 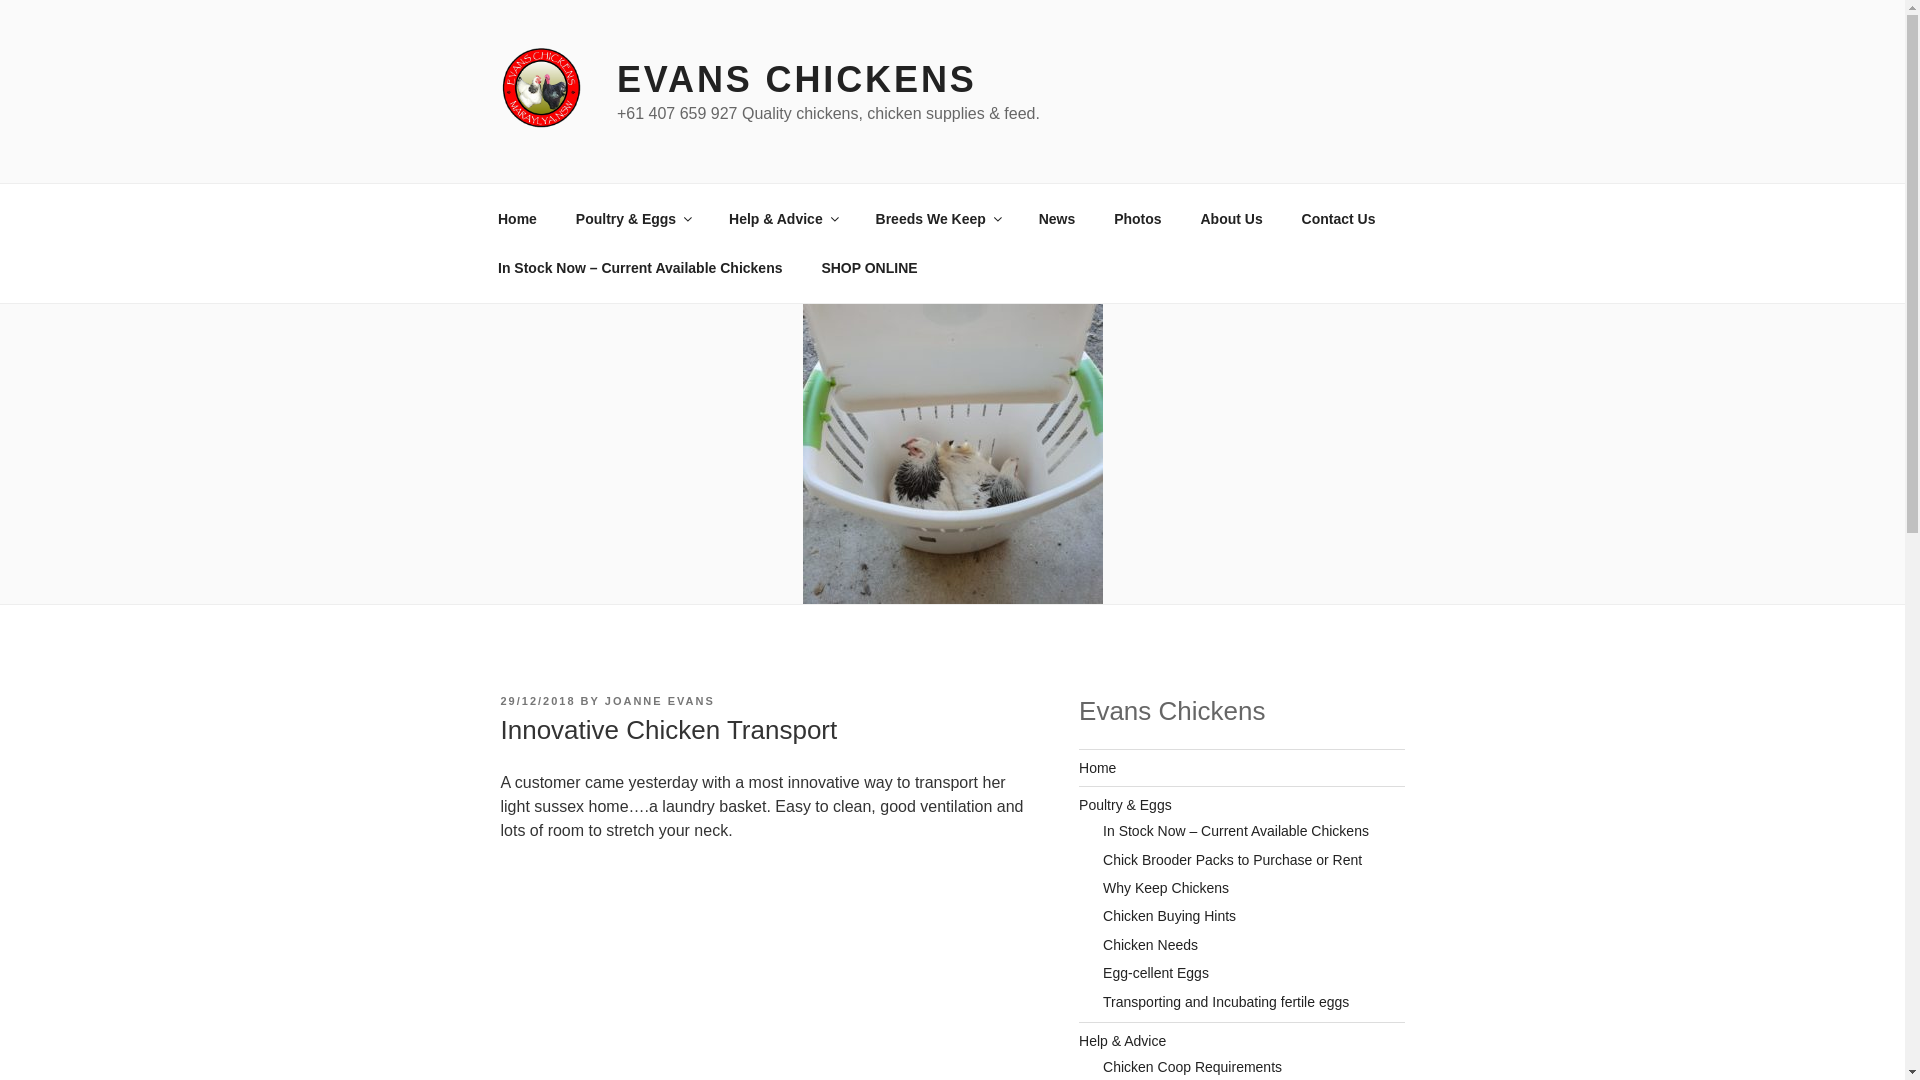 What do you see at coordinates (784, 218) in the screenshot?
I see `Help & Advice` at bounding box center [784, 218].